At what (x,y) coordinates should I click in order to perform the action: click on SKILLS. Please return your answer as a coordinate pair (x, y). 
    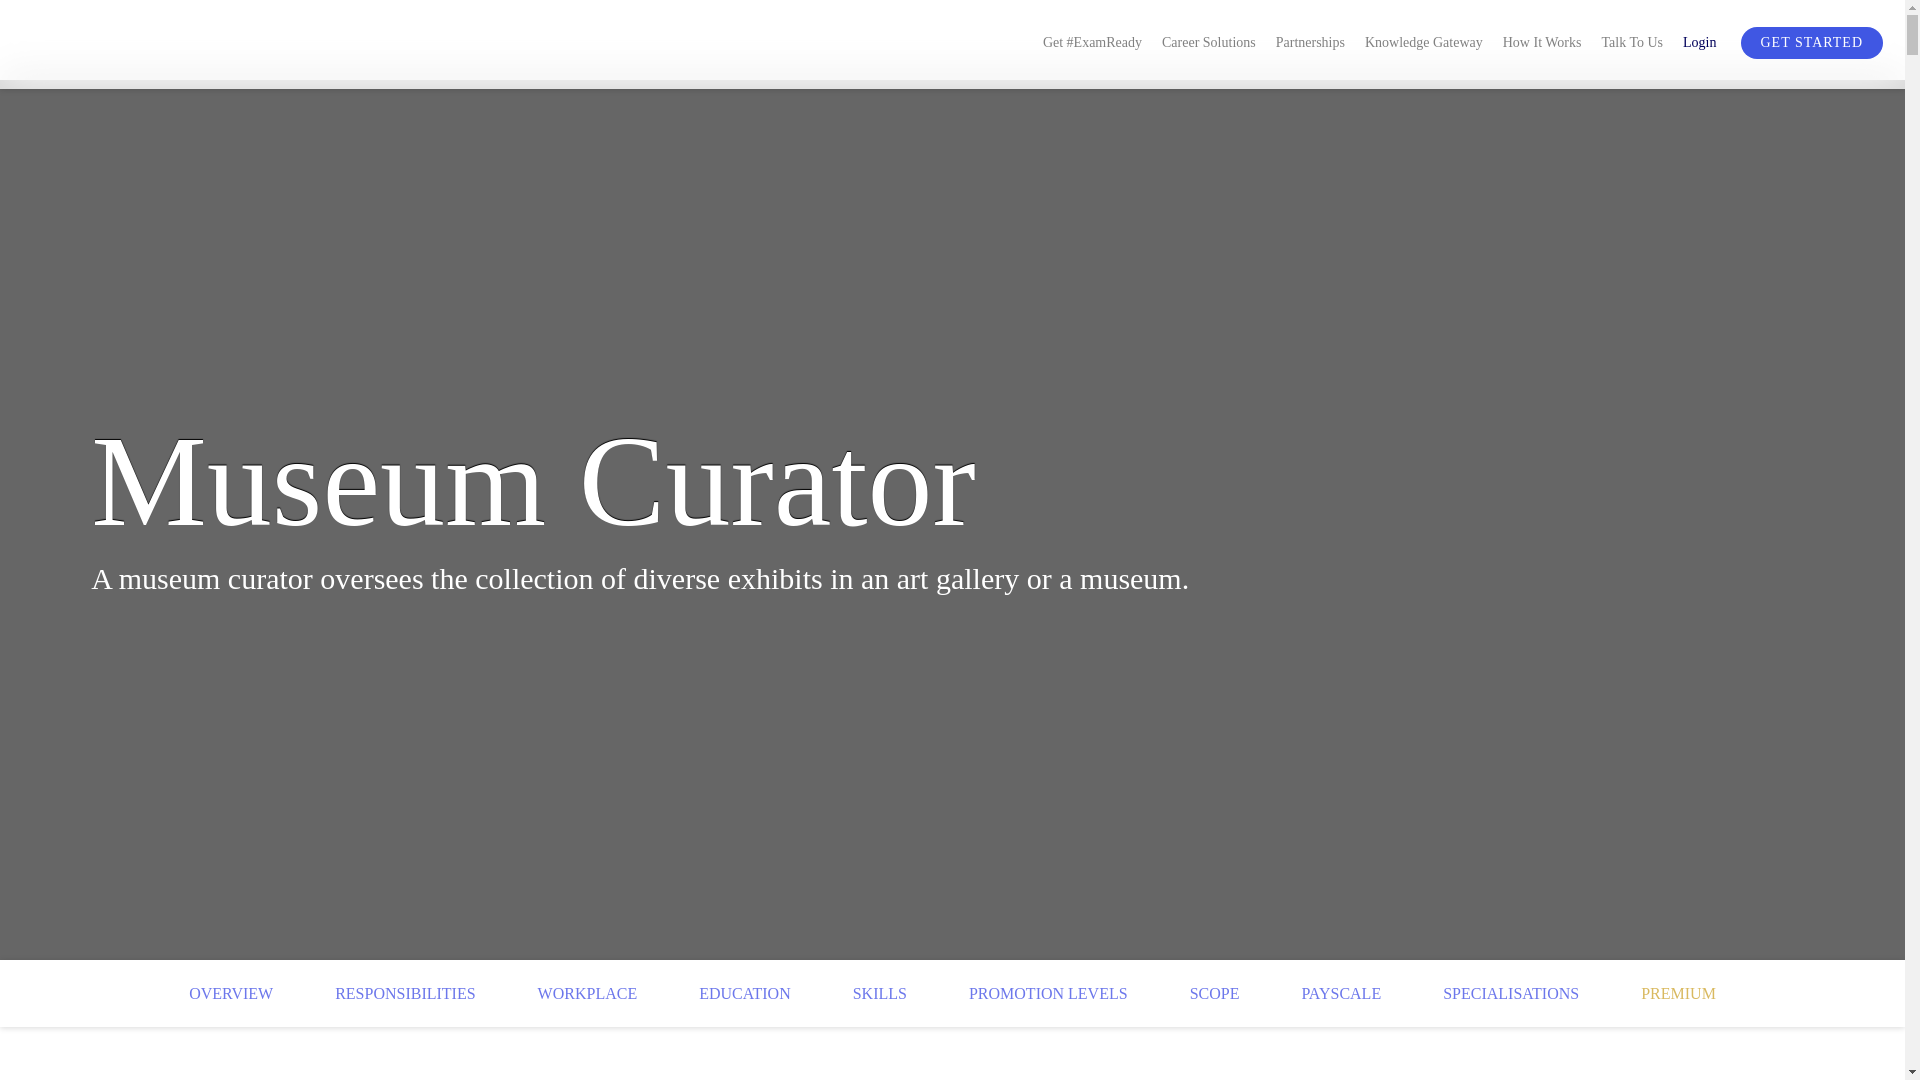
    Looking at the image, I should click on (879, 993).